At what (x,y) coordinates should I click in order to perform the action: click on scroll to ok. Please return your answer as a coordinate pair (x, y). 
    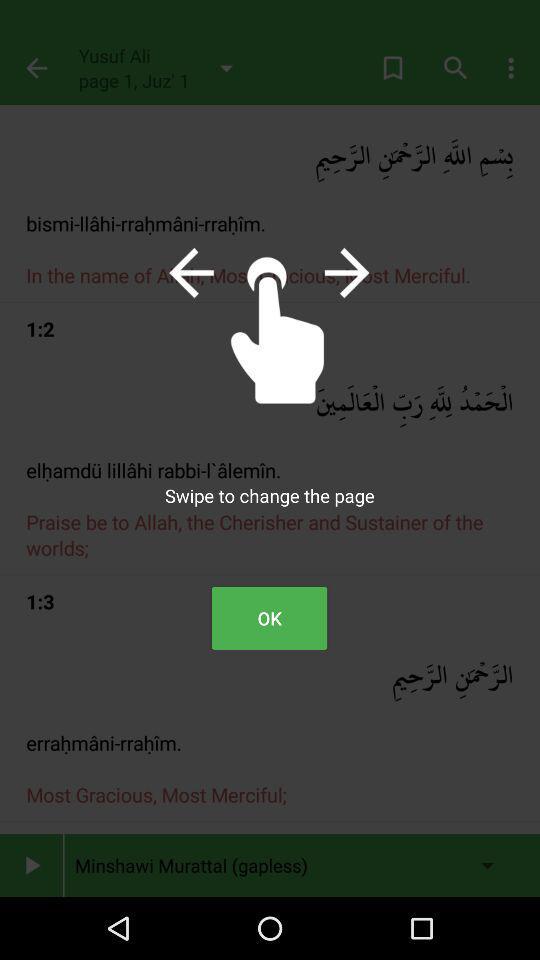
    Looking at the image, I should click on (269, 618).